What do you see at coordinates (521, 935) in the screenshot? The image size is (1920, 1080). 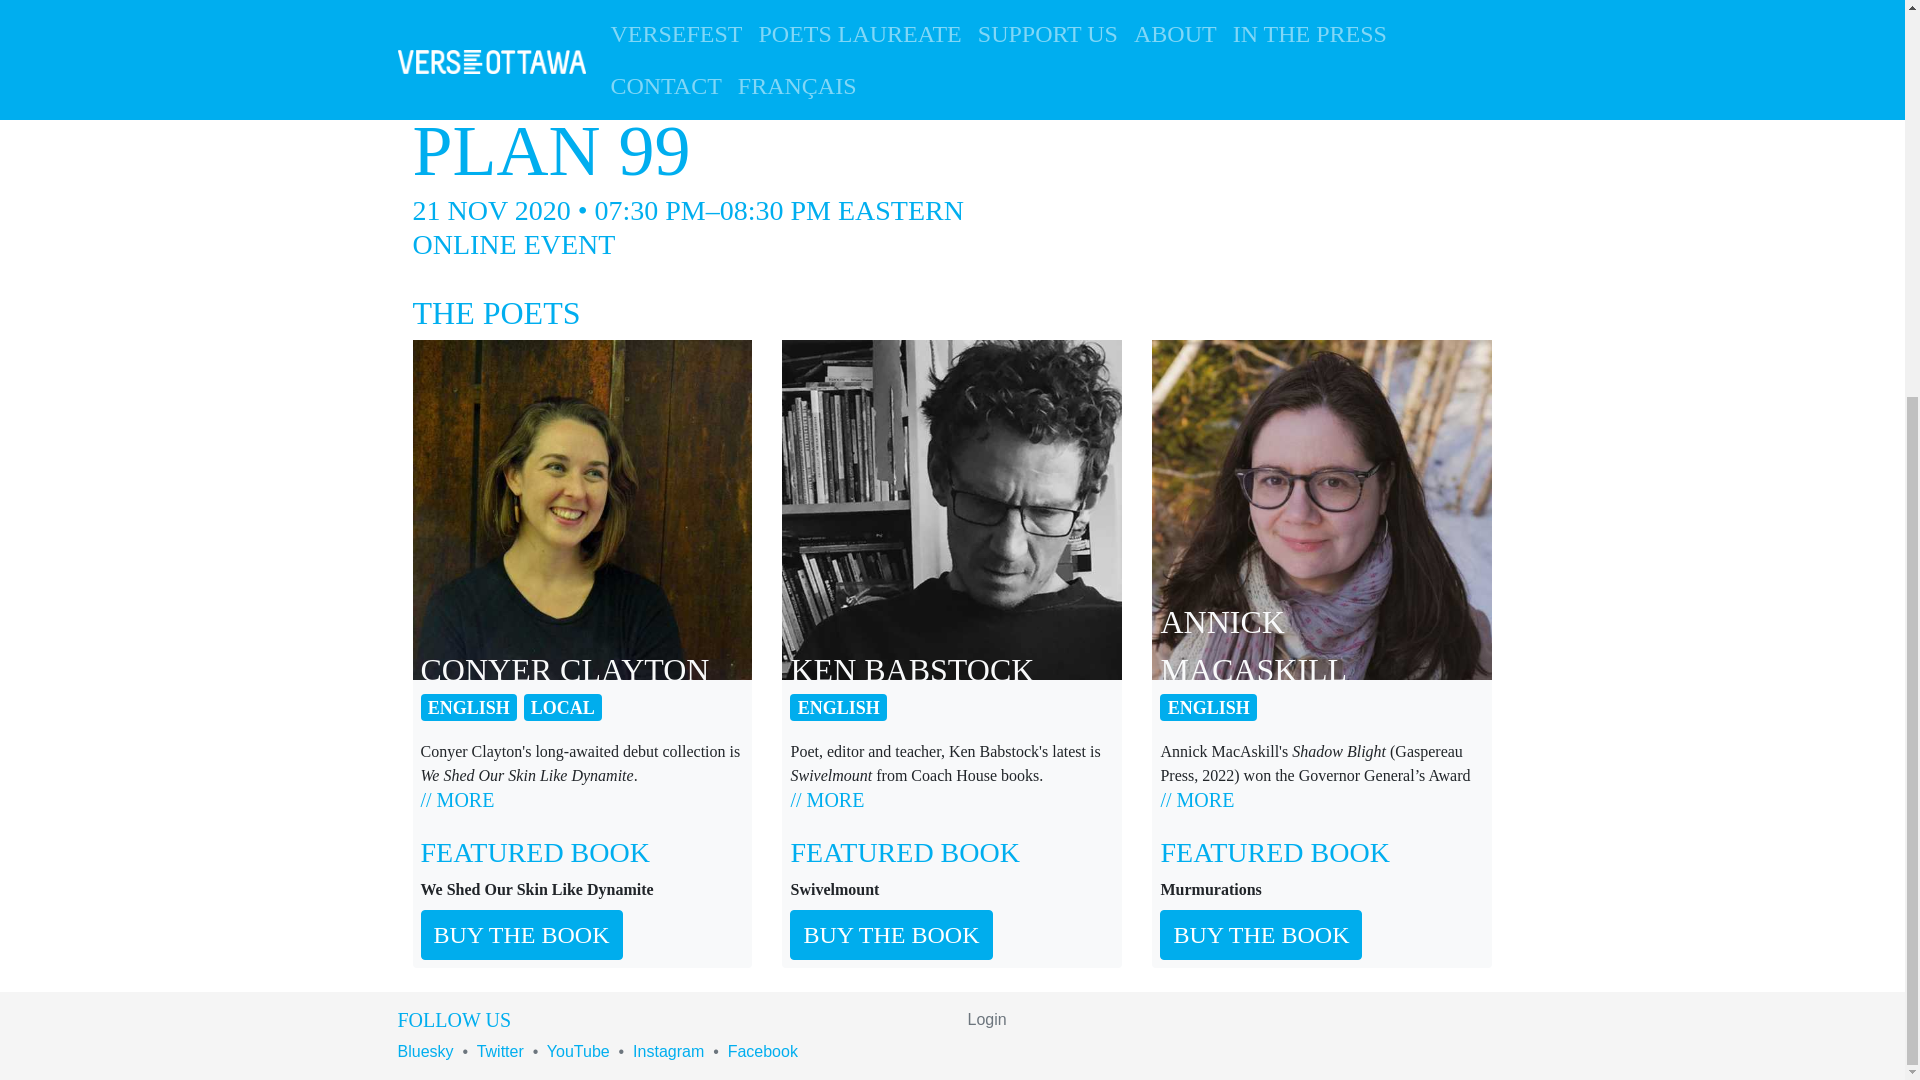 I see `BUY THE BOOK` at bounding box center [521, 935].